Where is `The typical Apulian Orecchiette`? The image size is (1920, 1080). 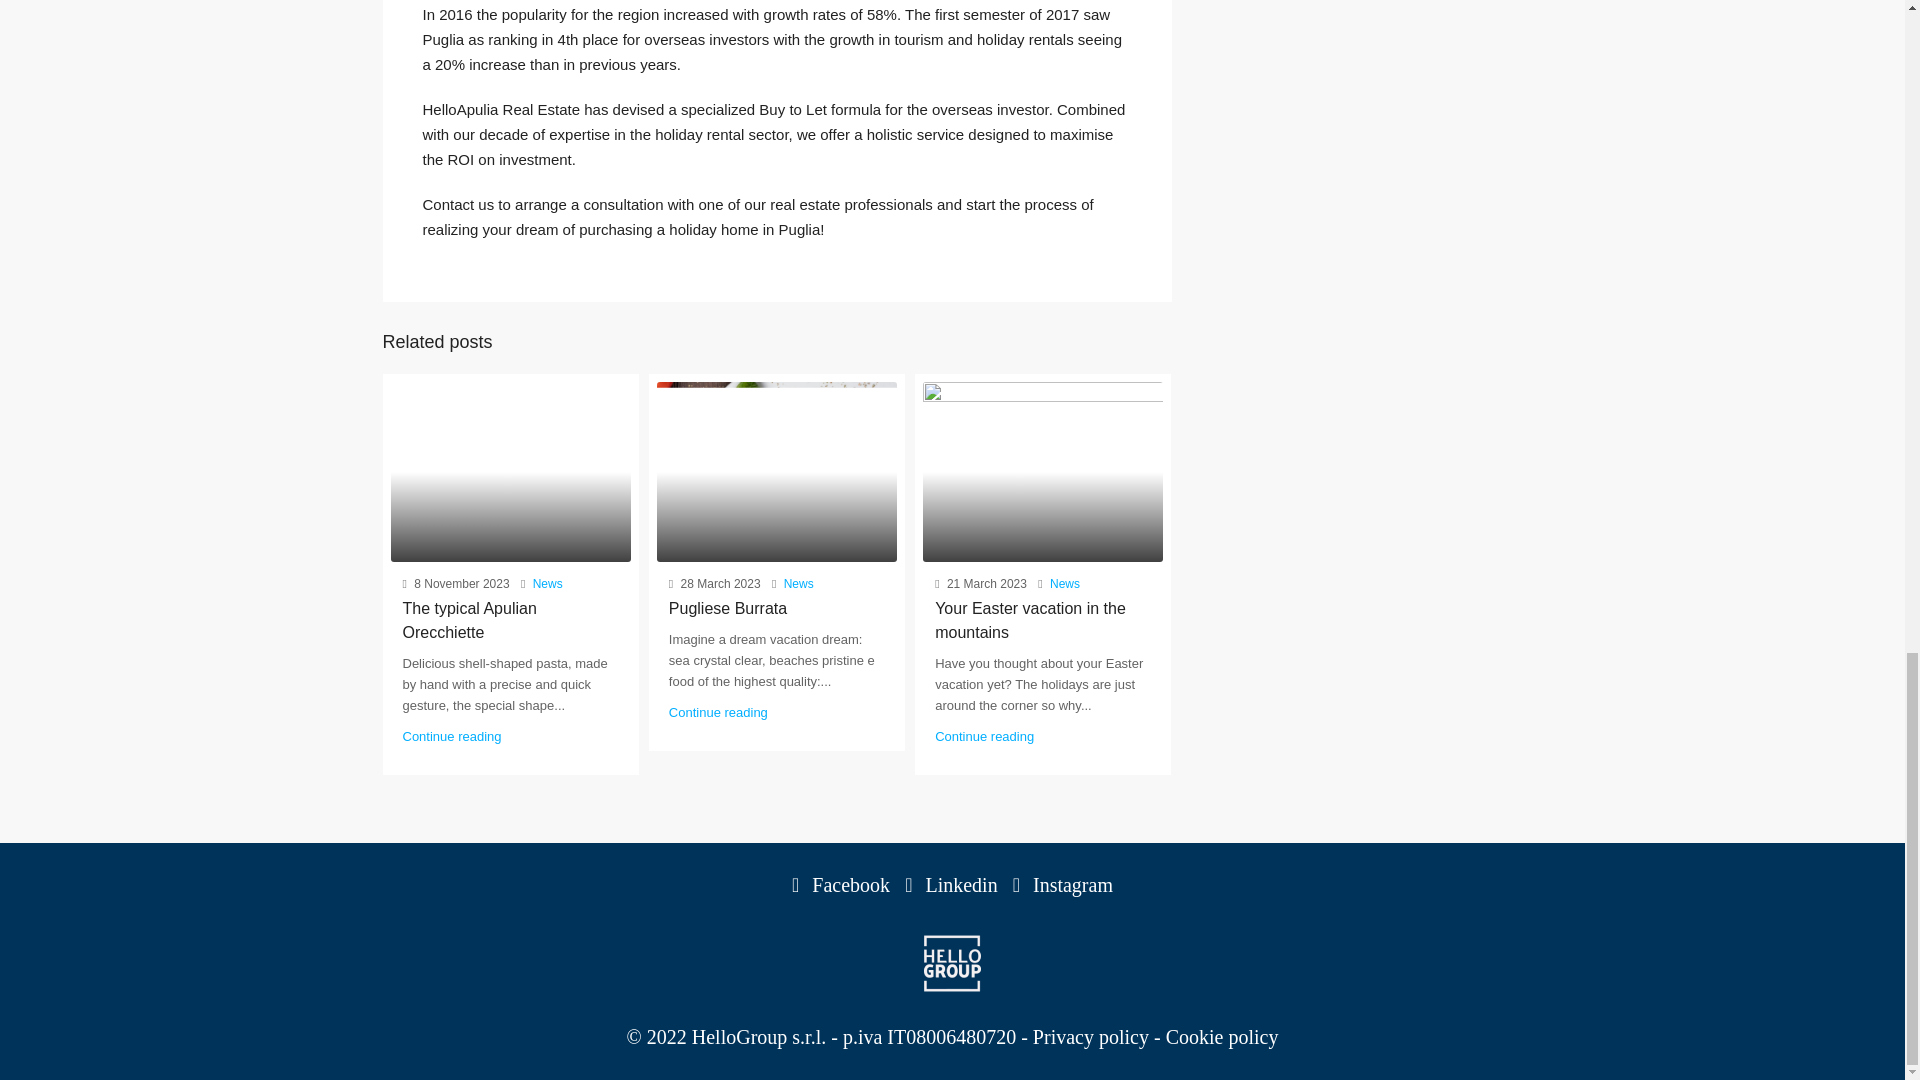
The typical Apulian Orecchiette is located at coordinates (468, 620).